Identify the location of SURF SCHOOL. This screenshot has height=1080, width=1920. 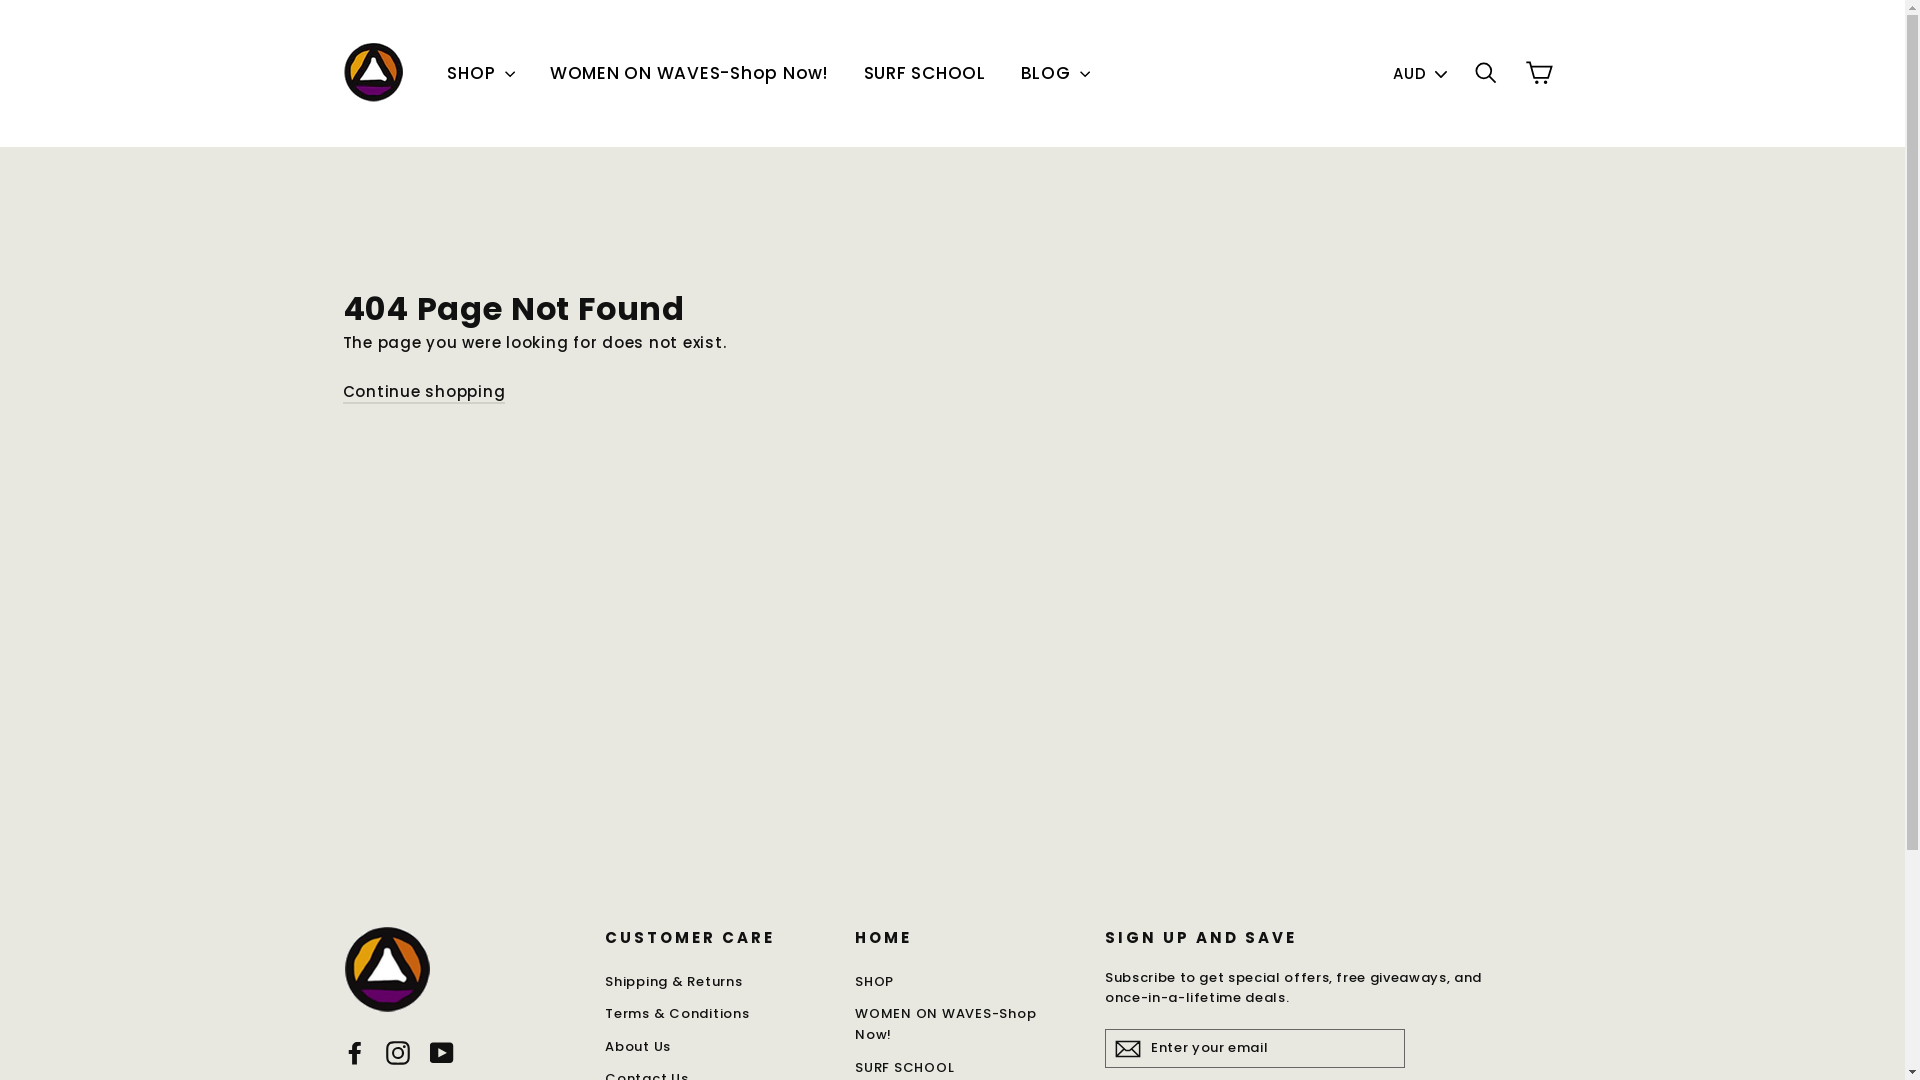
(924, 74).